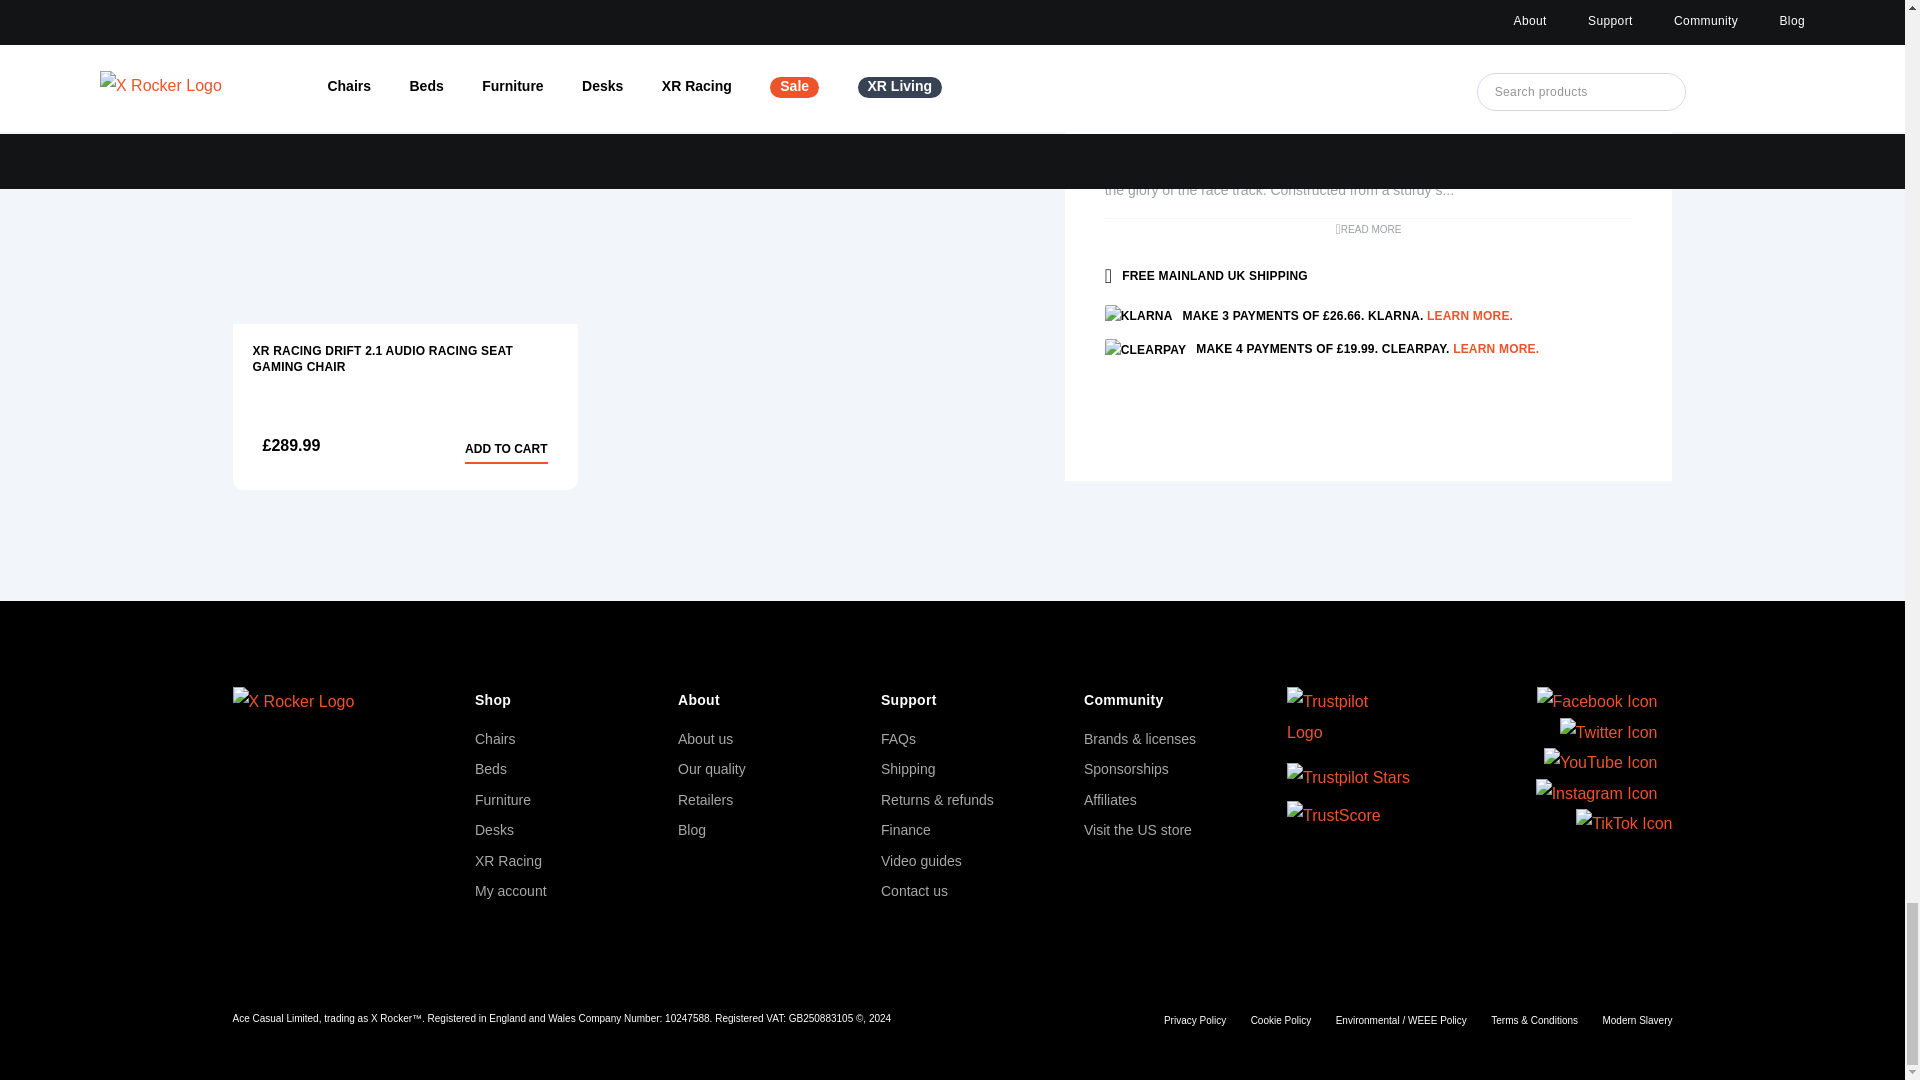 The width and height of the screenshot is (1920, 1080). I want to click on XR Racing Drift 2.1 Audio Racing Seat Gaming Chair, so click(404, 359).